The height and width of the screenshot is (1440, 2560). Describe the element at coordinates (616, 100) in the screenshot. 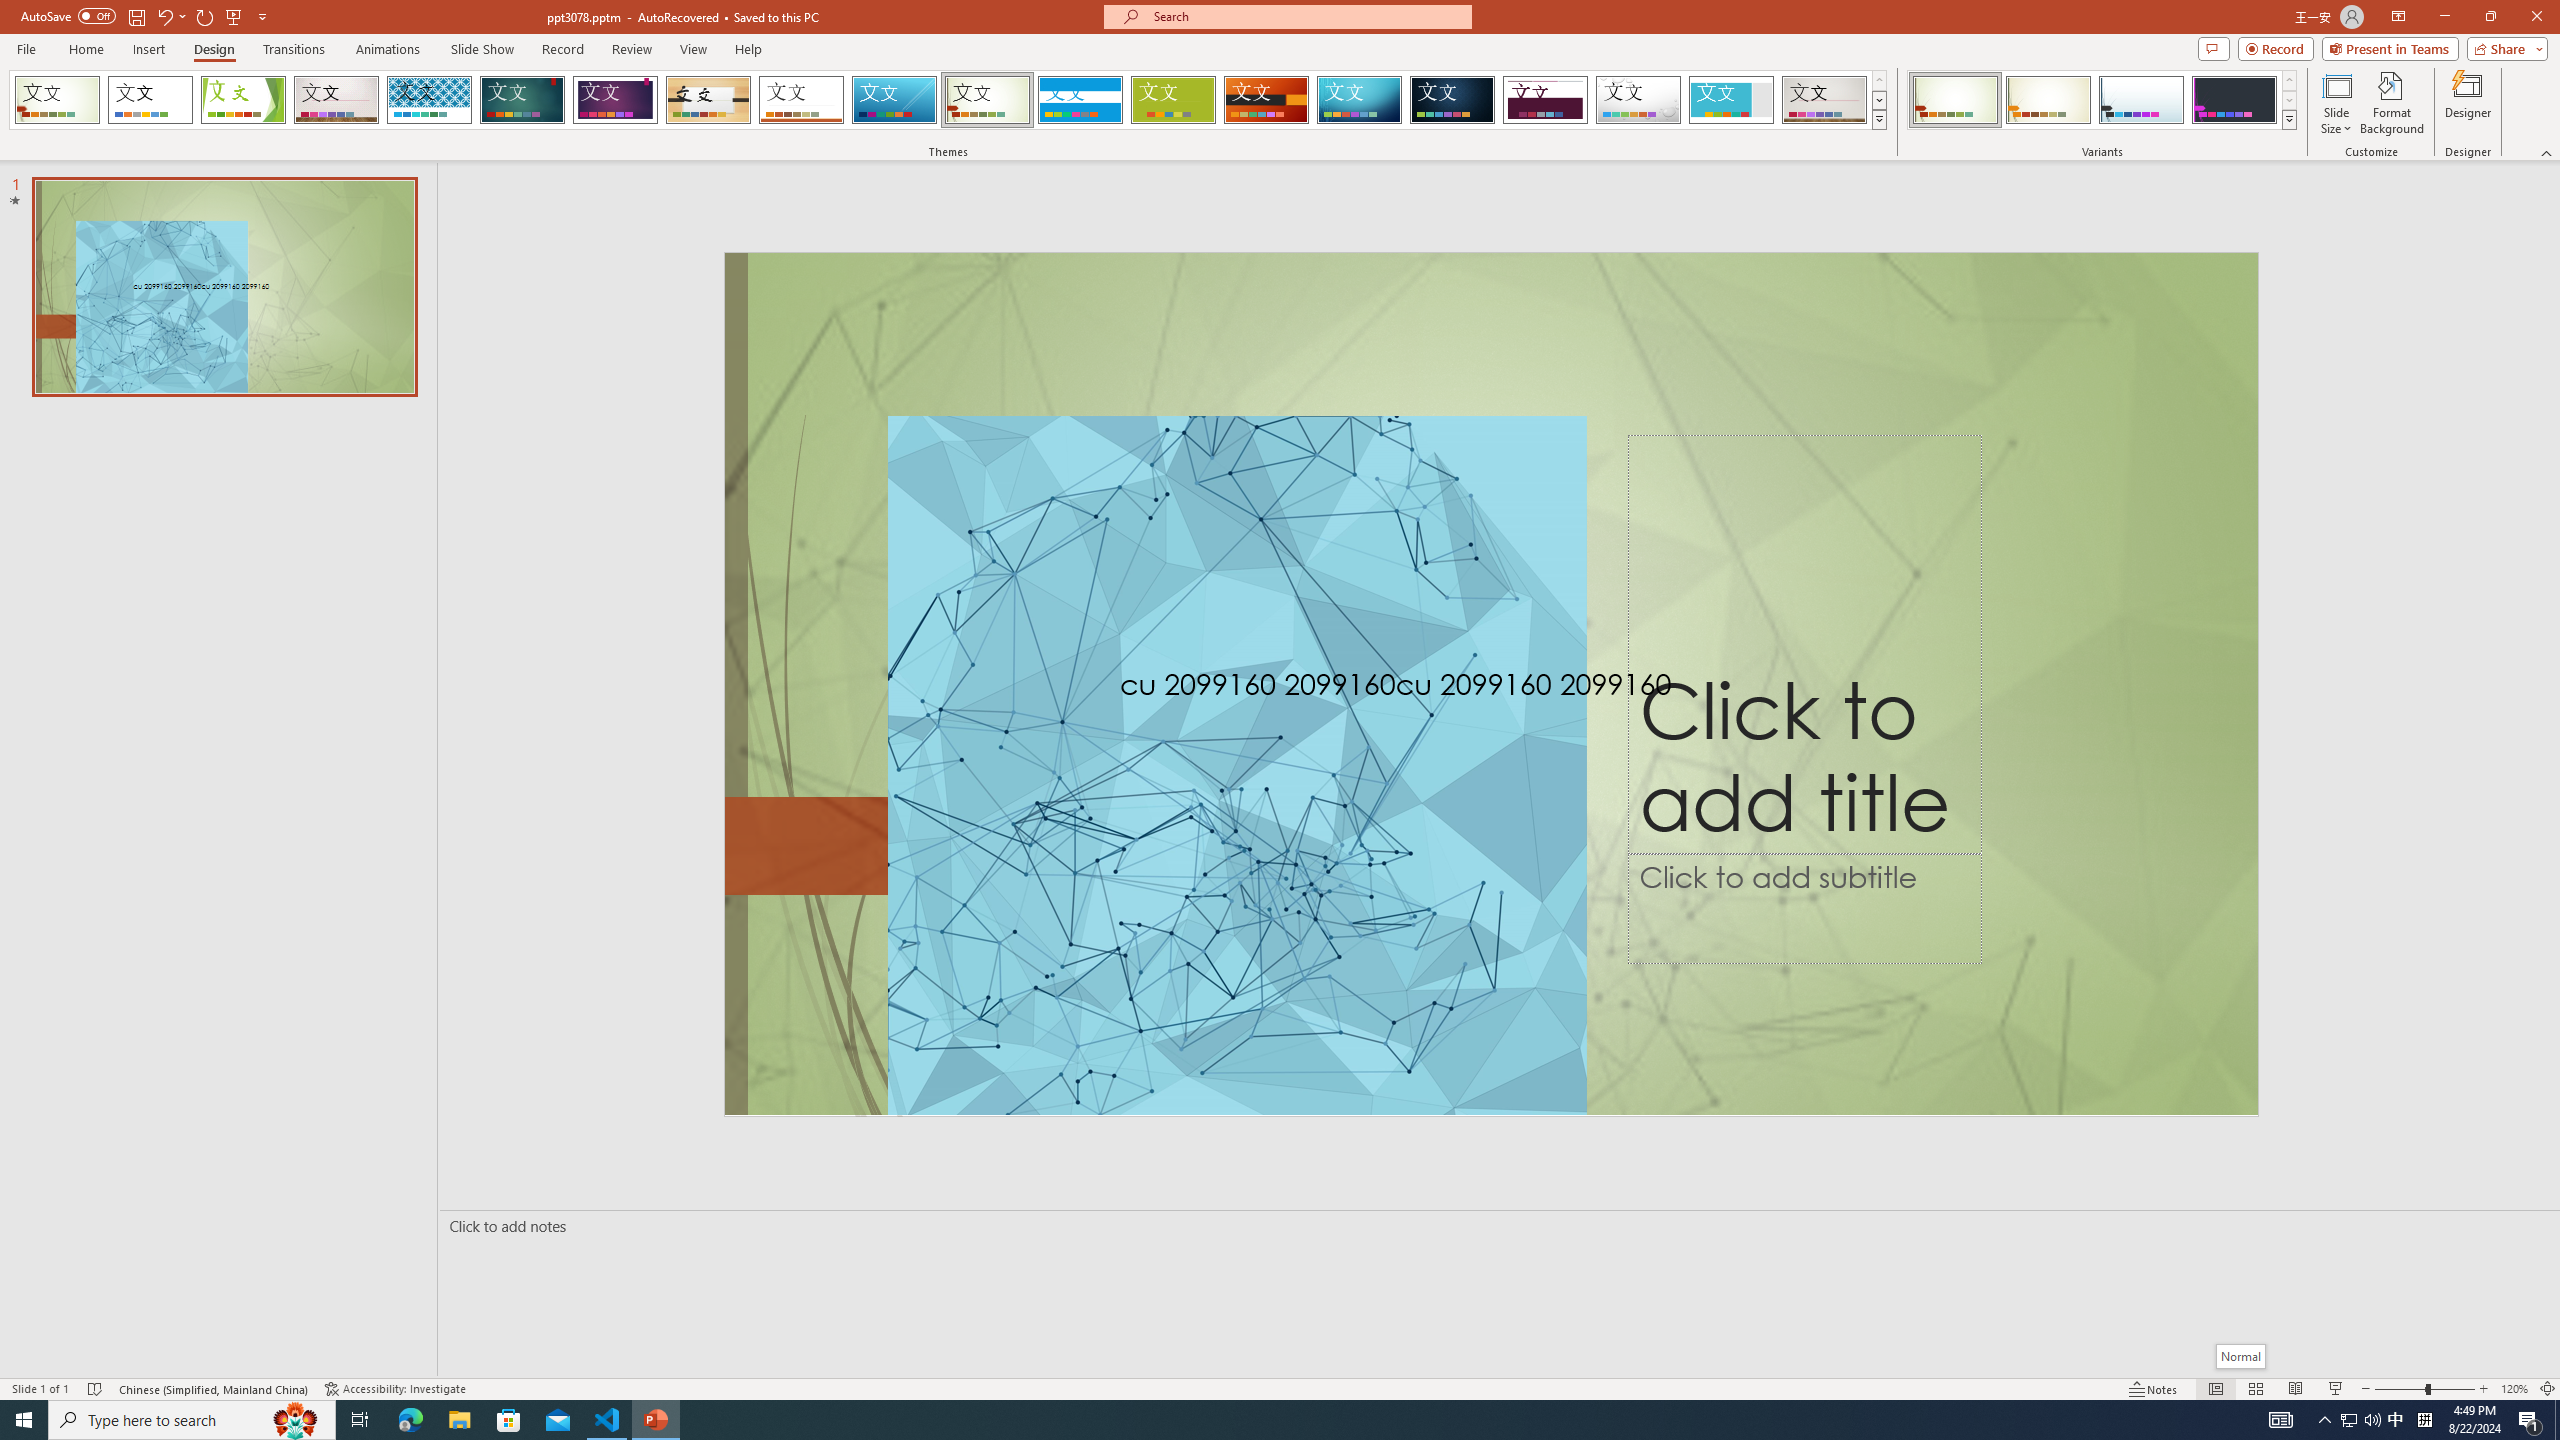

I see `Ion Boardroom Loading Preview...` at that location.